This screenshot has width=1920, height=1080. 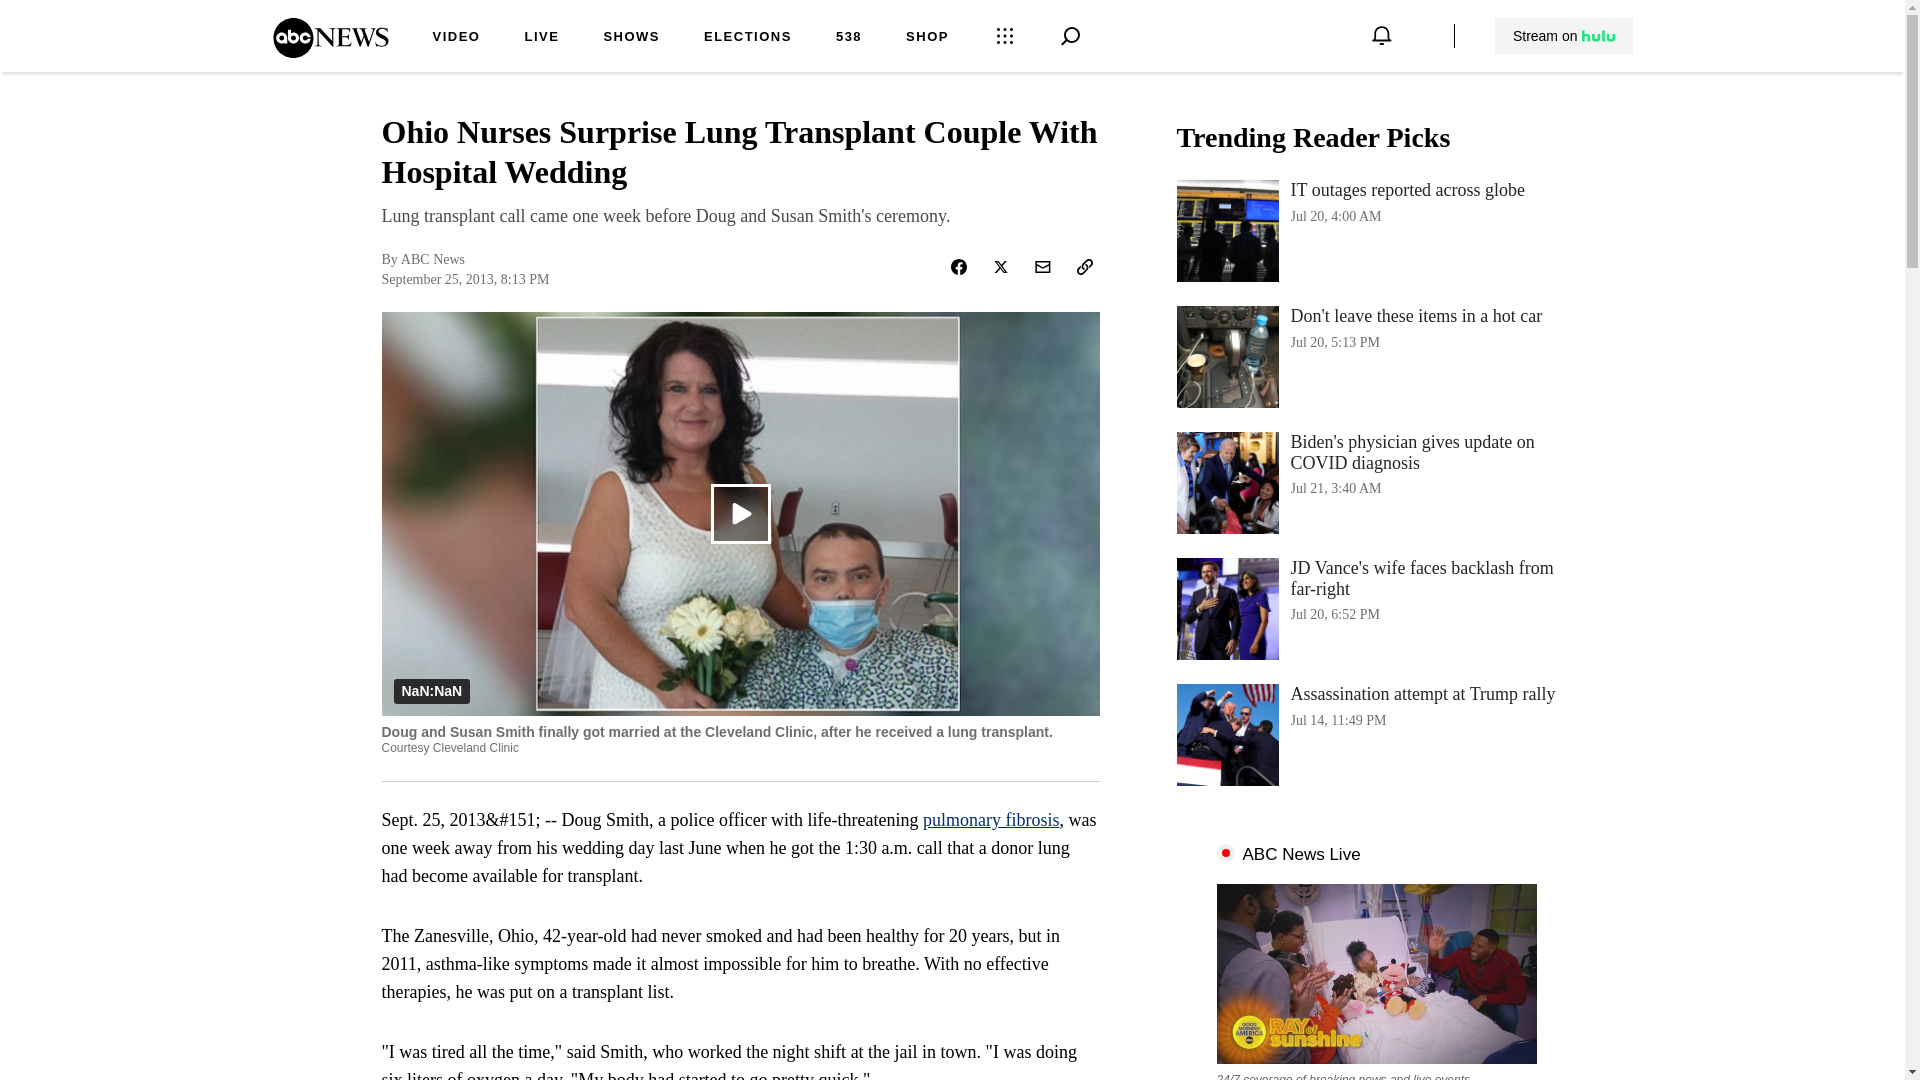 I want to click on SHOWS, so click(x=330, y=51).